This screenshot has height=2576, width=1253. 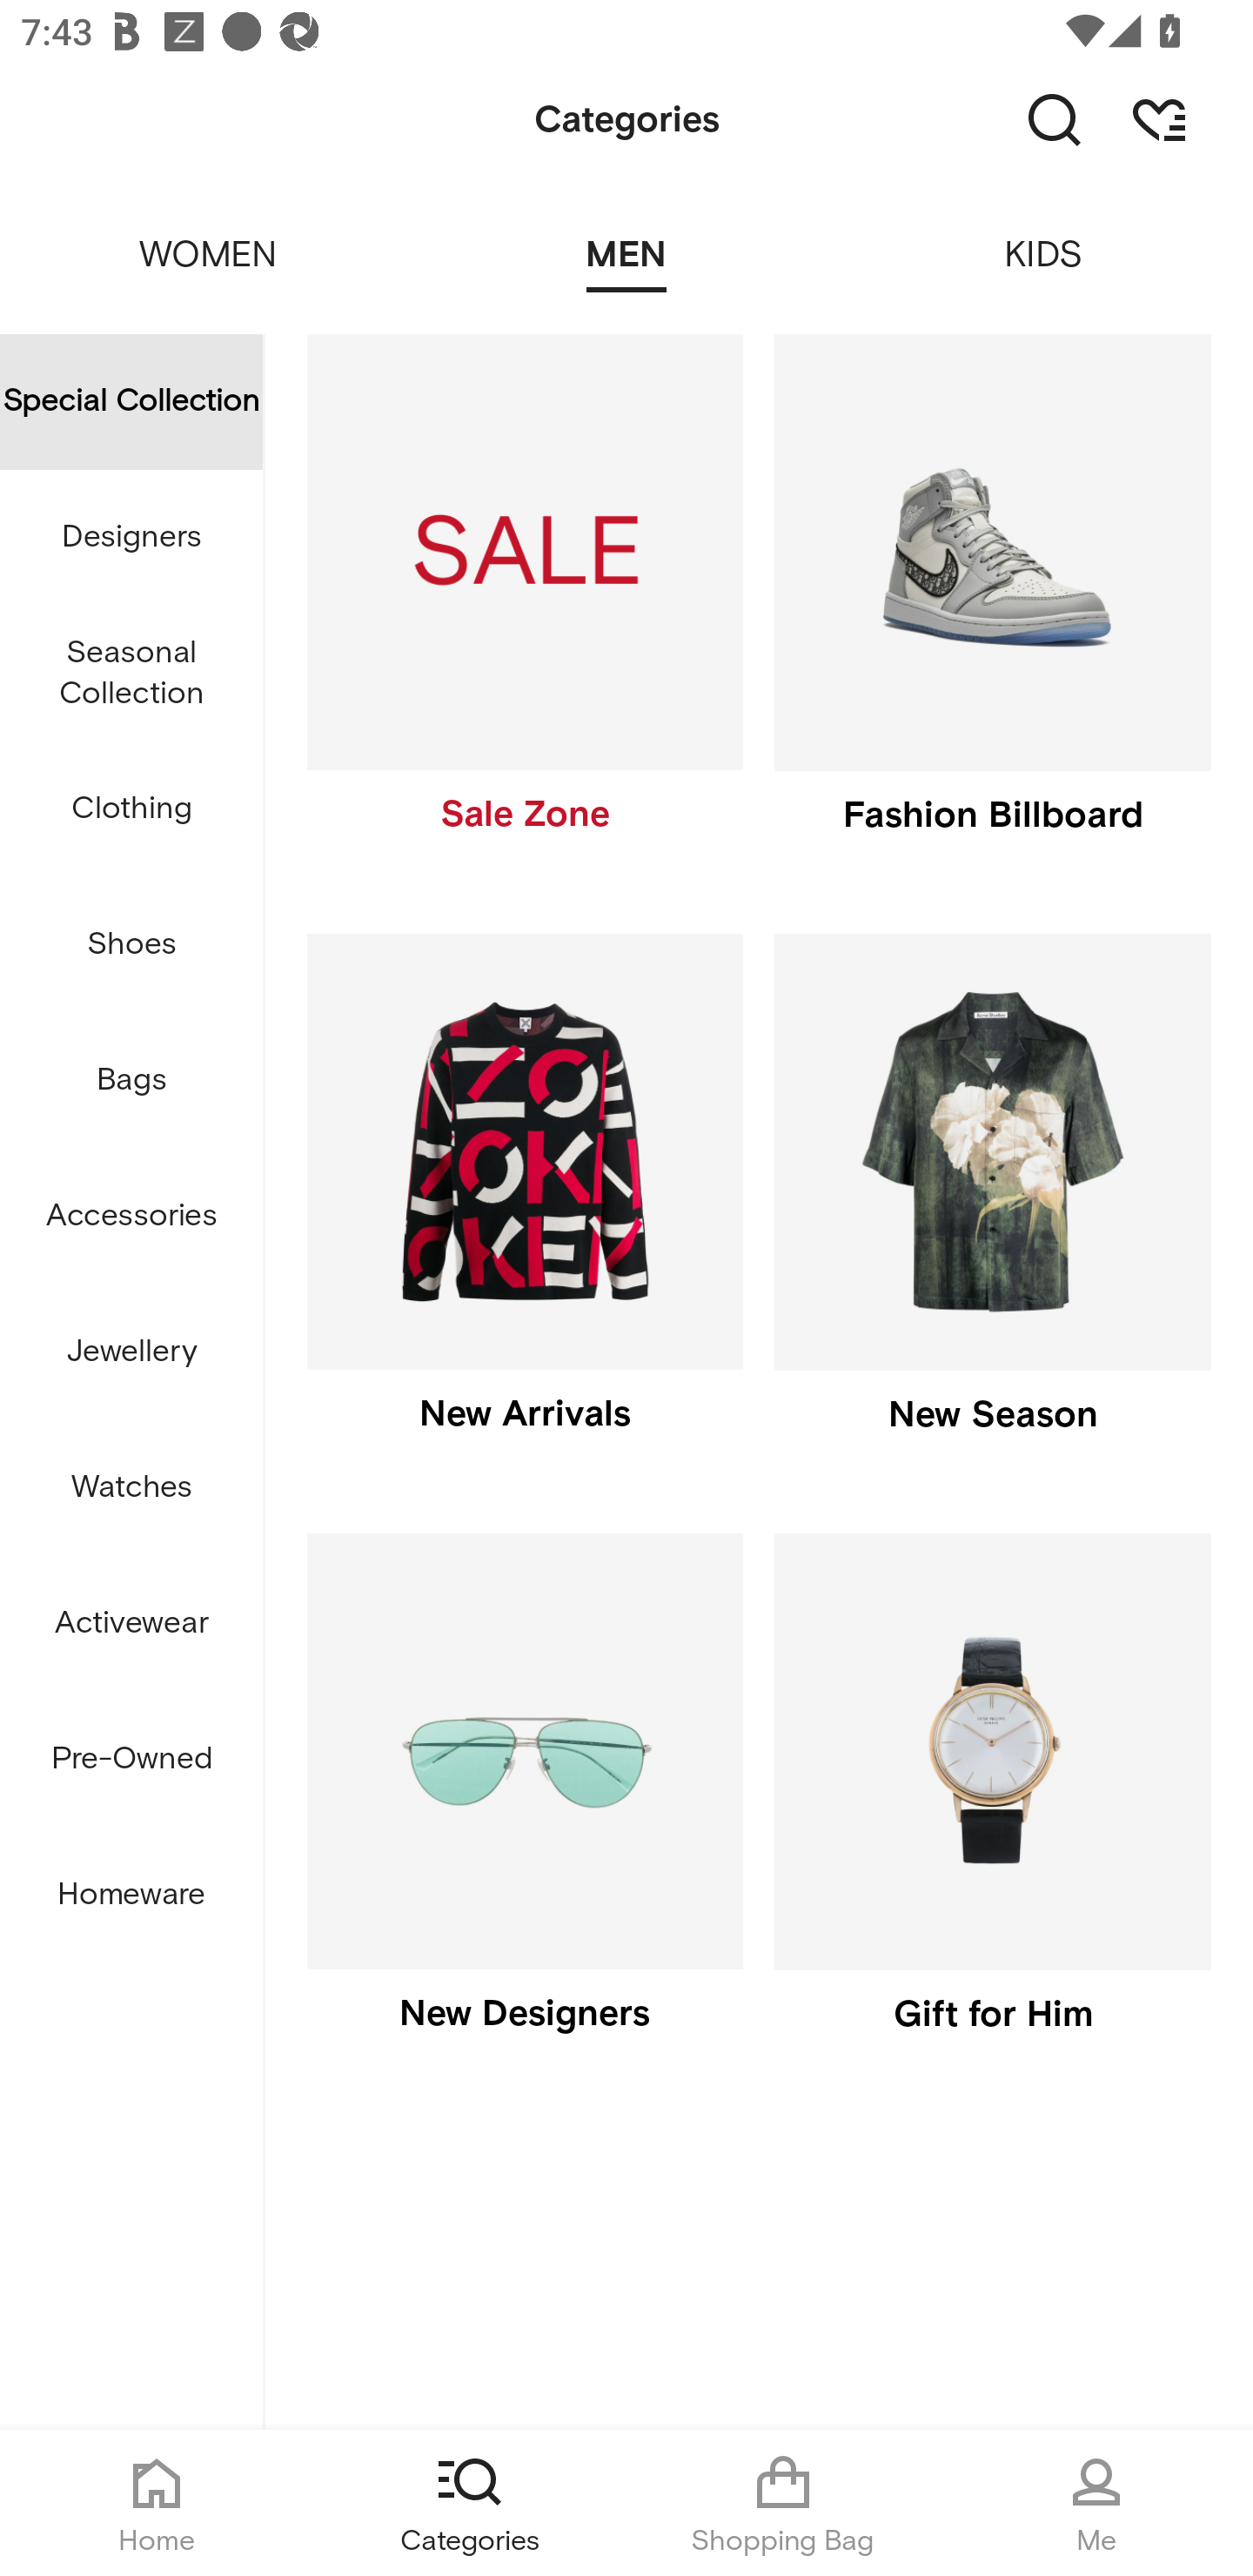 What do you see at coordinates (131, 1081) in the screenshot?
I see `Bags` at bounding box center [131, 1081].